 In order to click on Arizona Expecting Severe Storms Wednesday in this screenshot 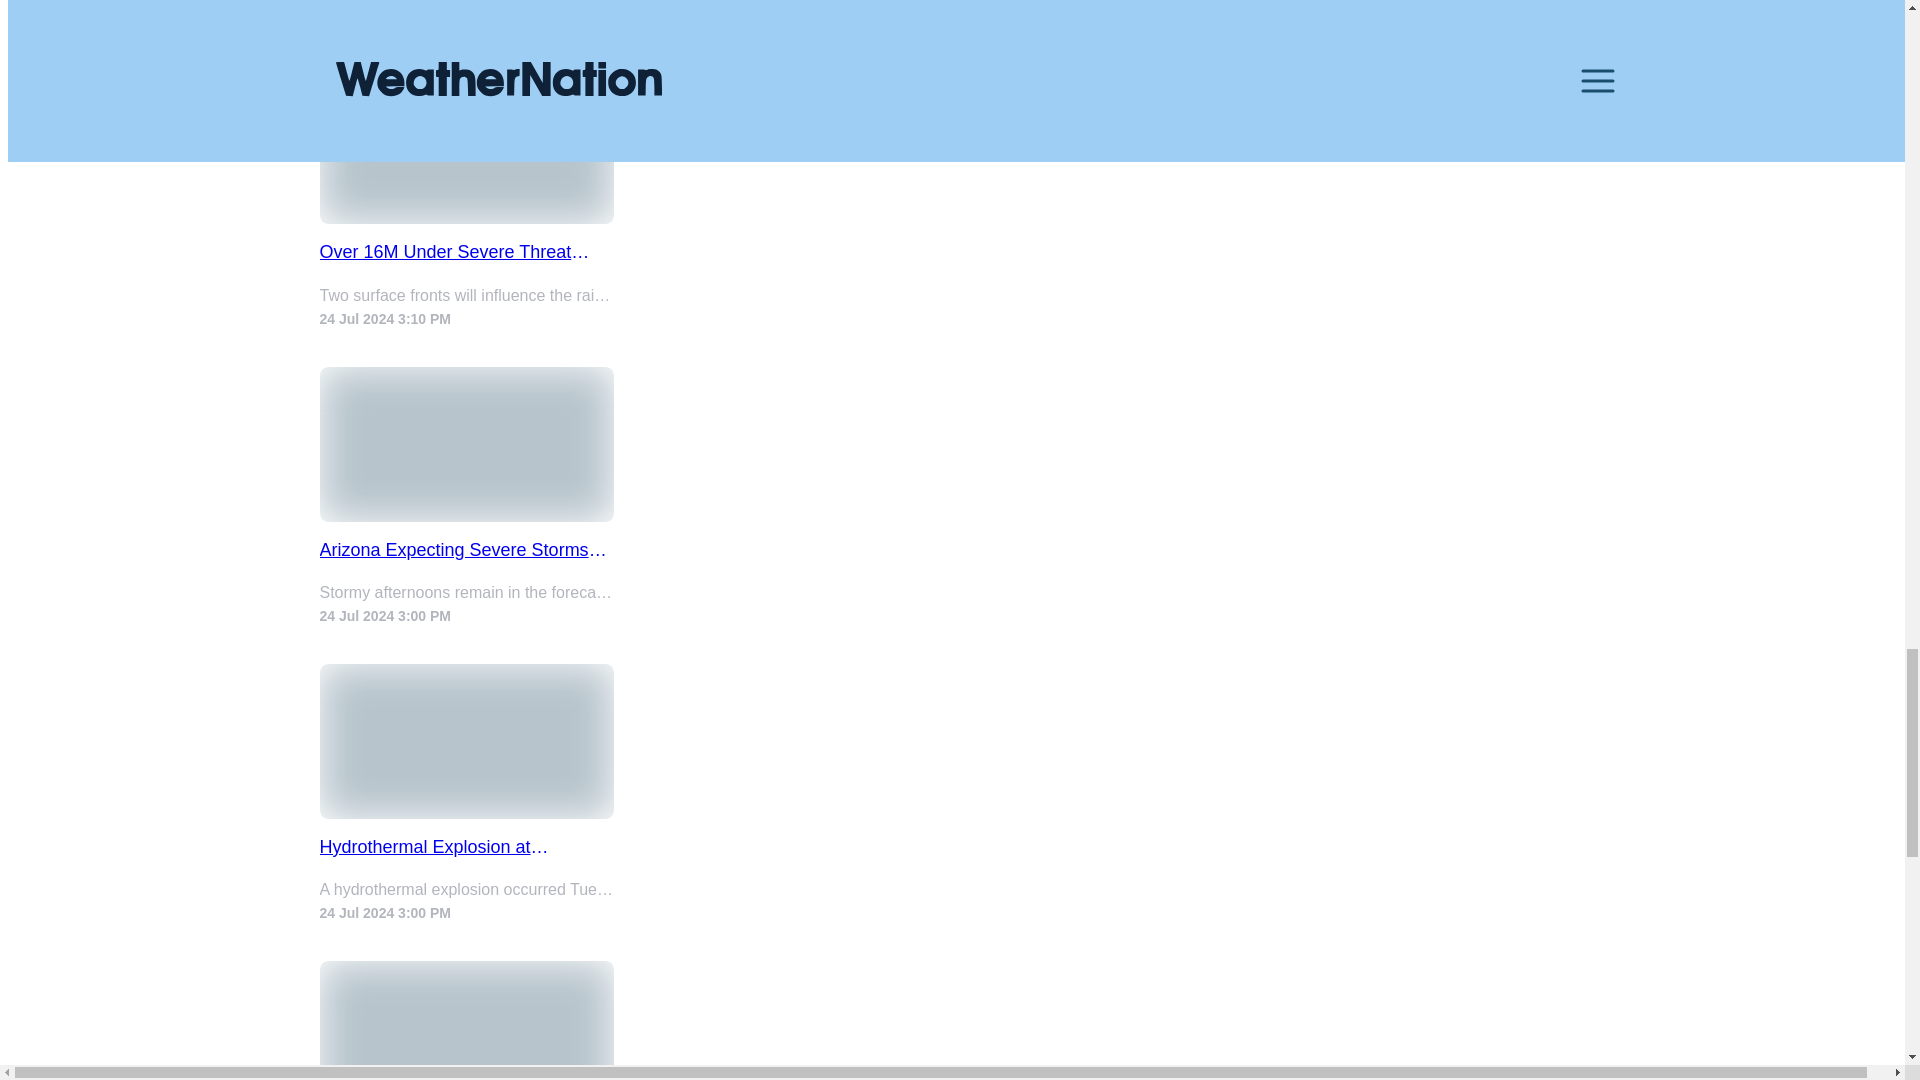, I will do `click(467, 550)`.